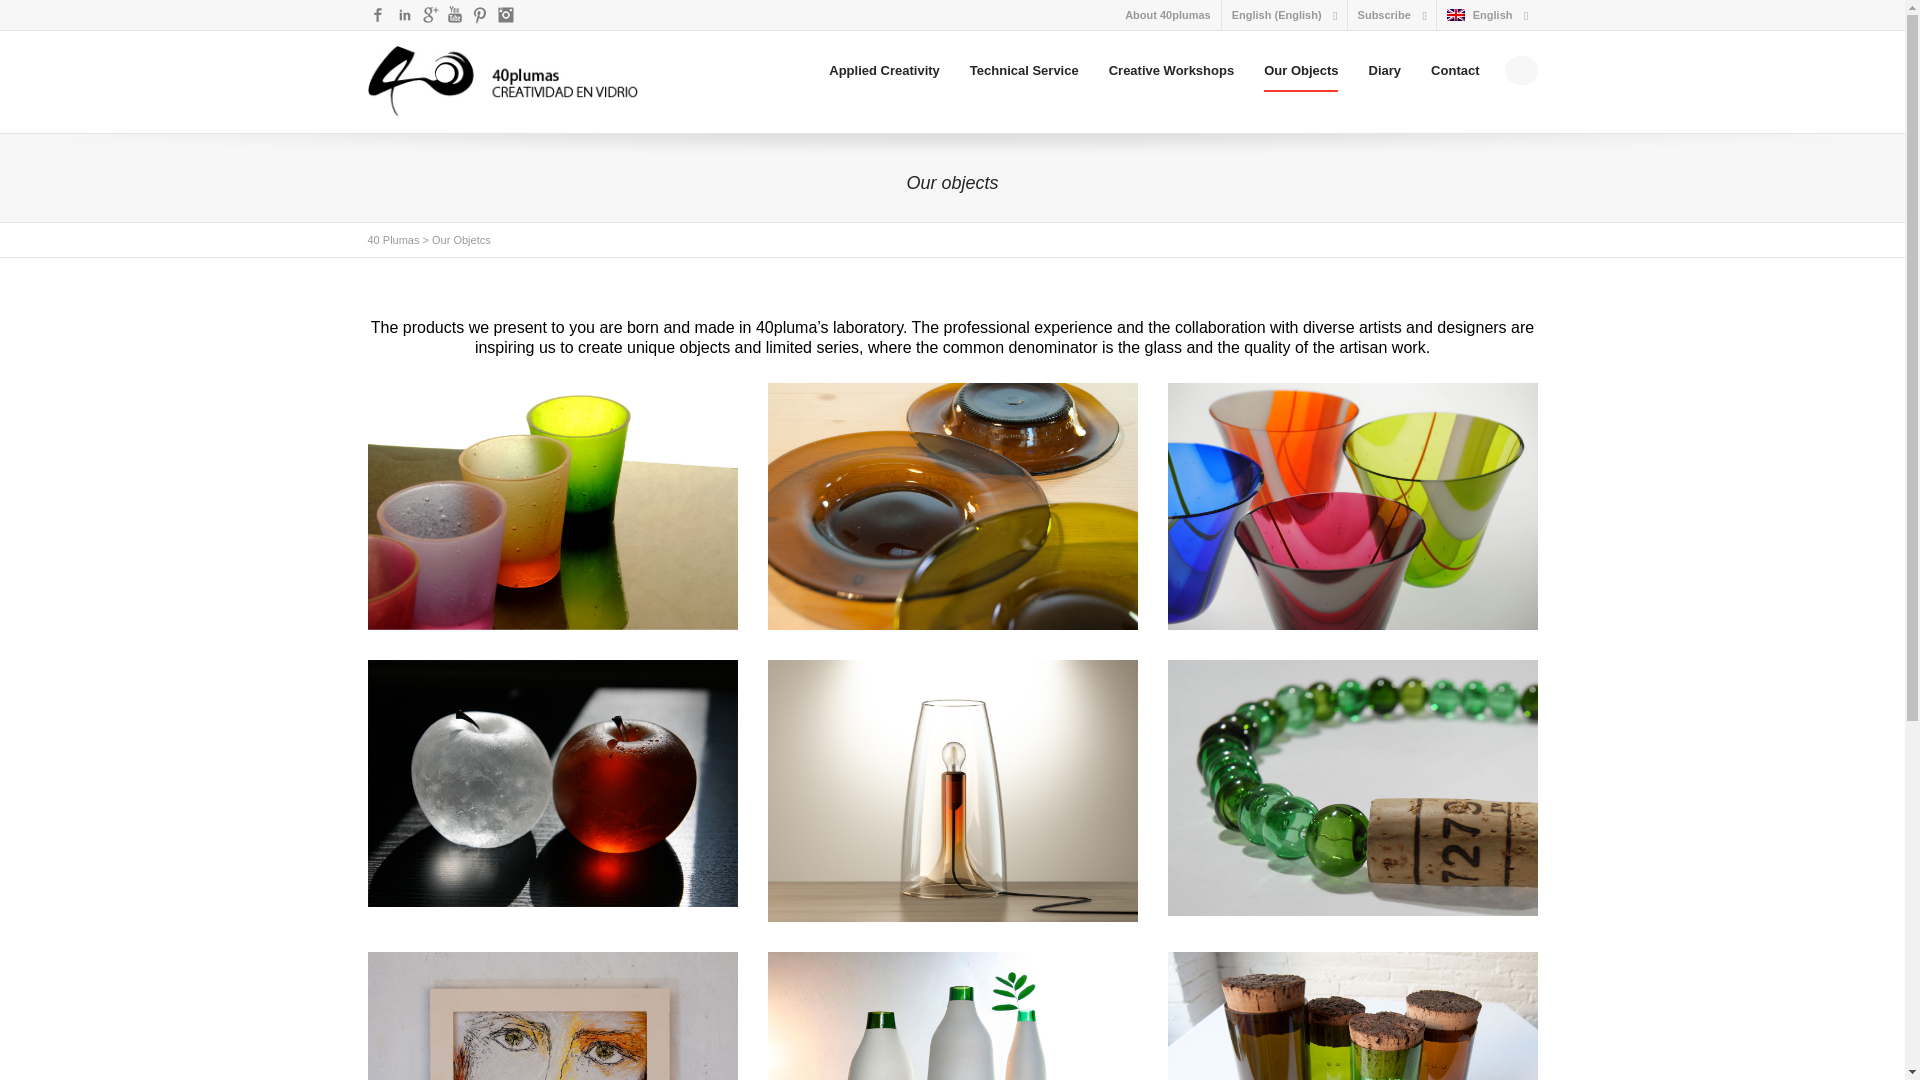 This screenshot has height=1080, width=1920. What do you see at coordinates (884, 71) in the screenshot?
I see `Applied Creativity` at bounding box center [884, 71].